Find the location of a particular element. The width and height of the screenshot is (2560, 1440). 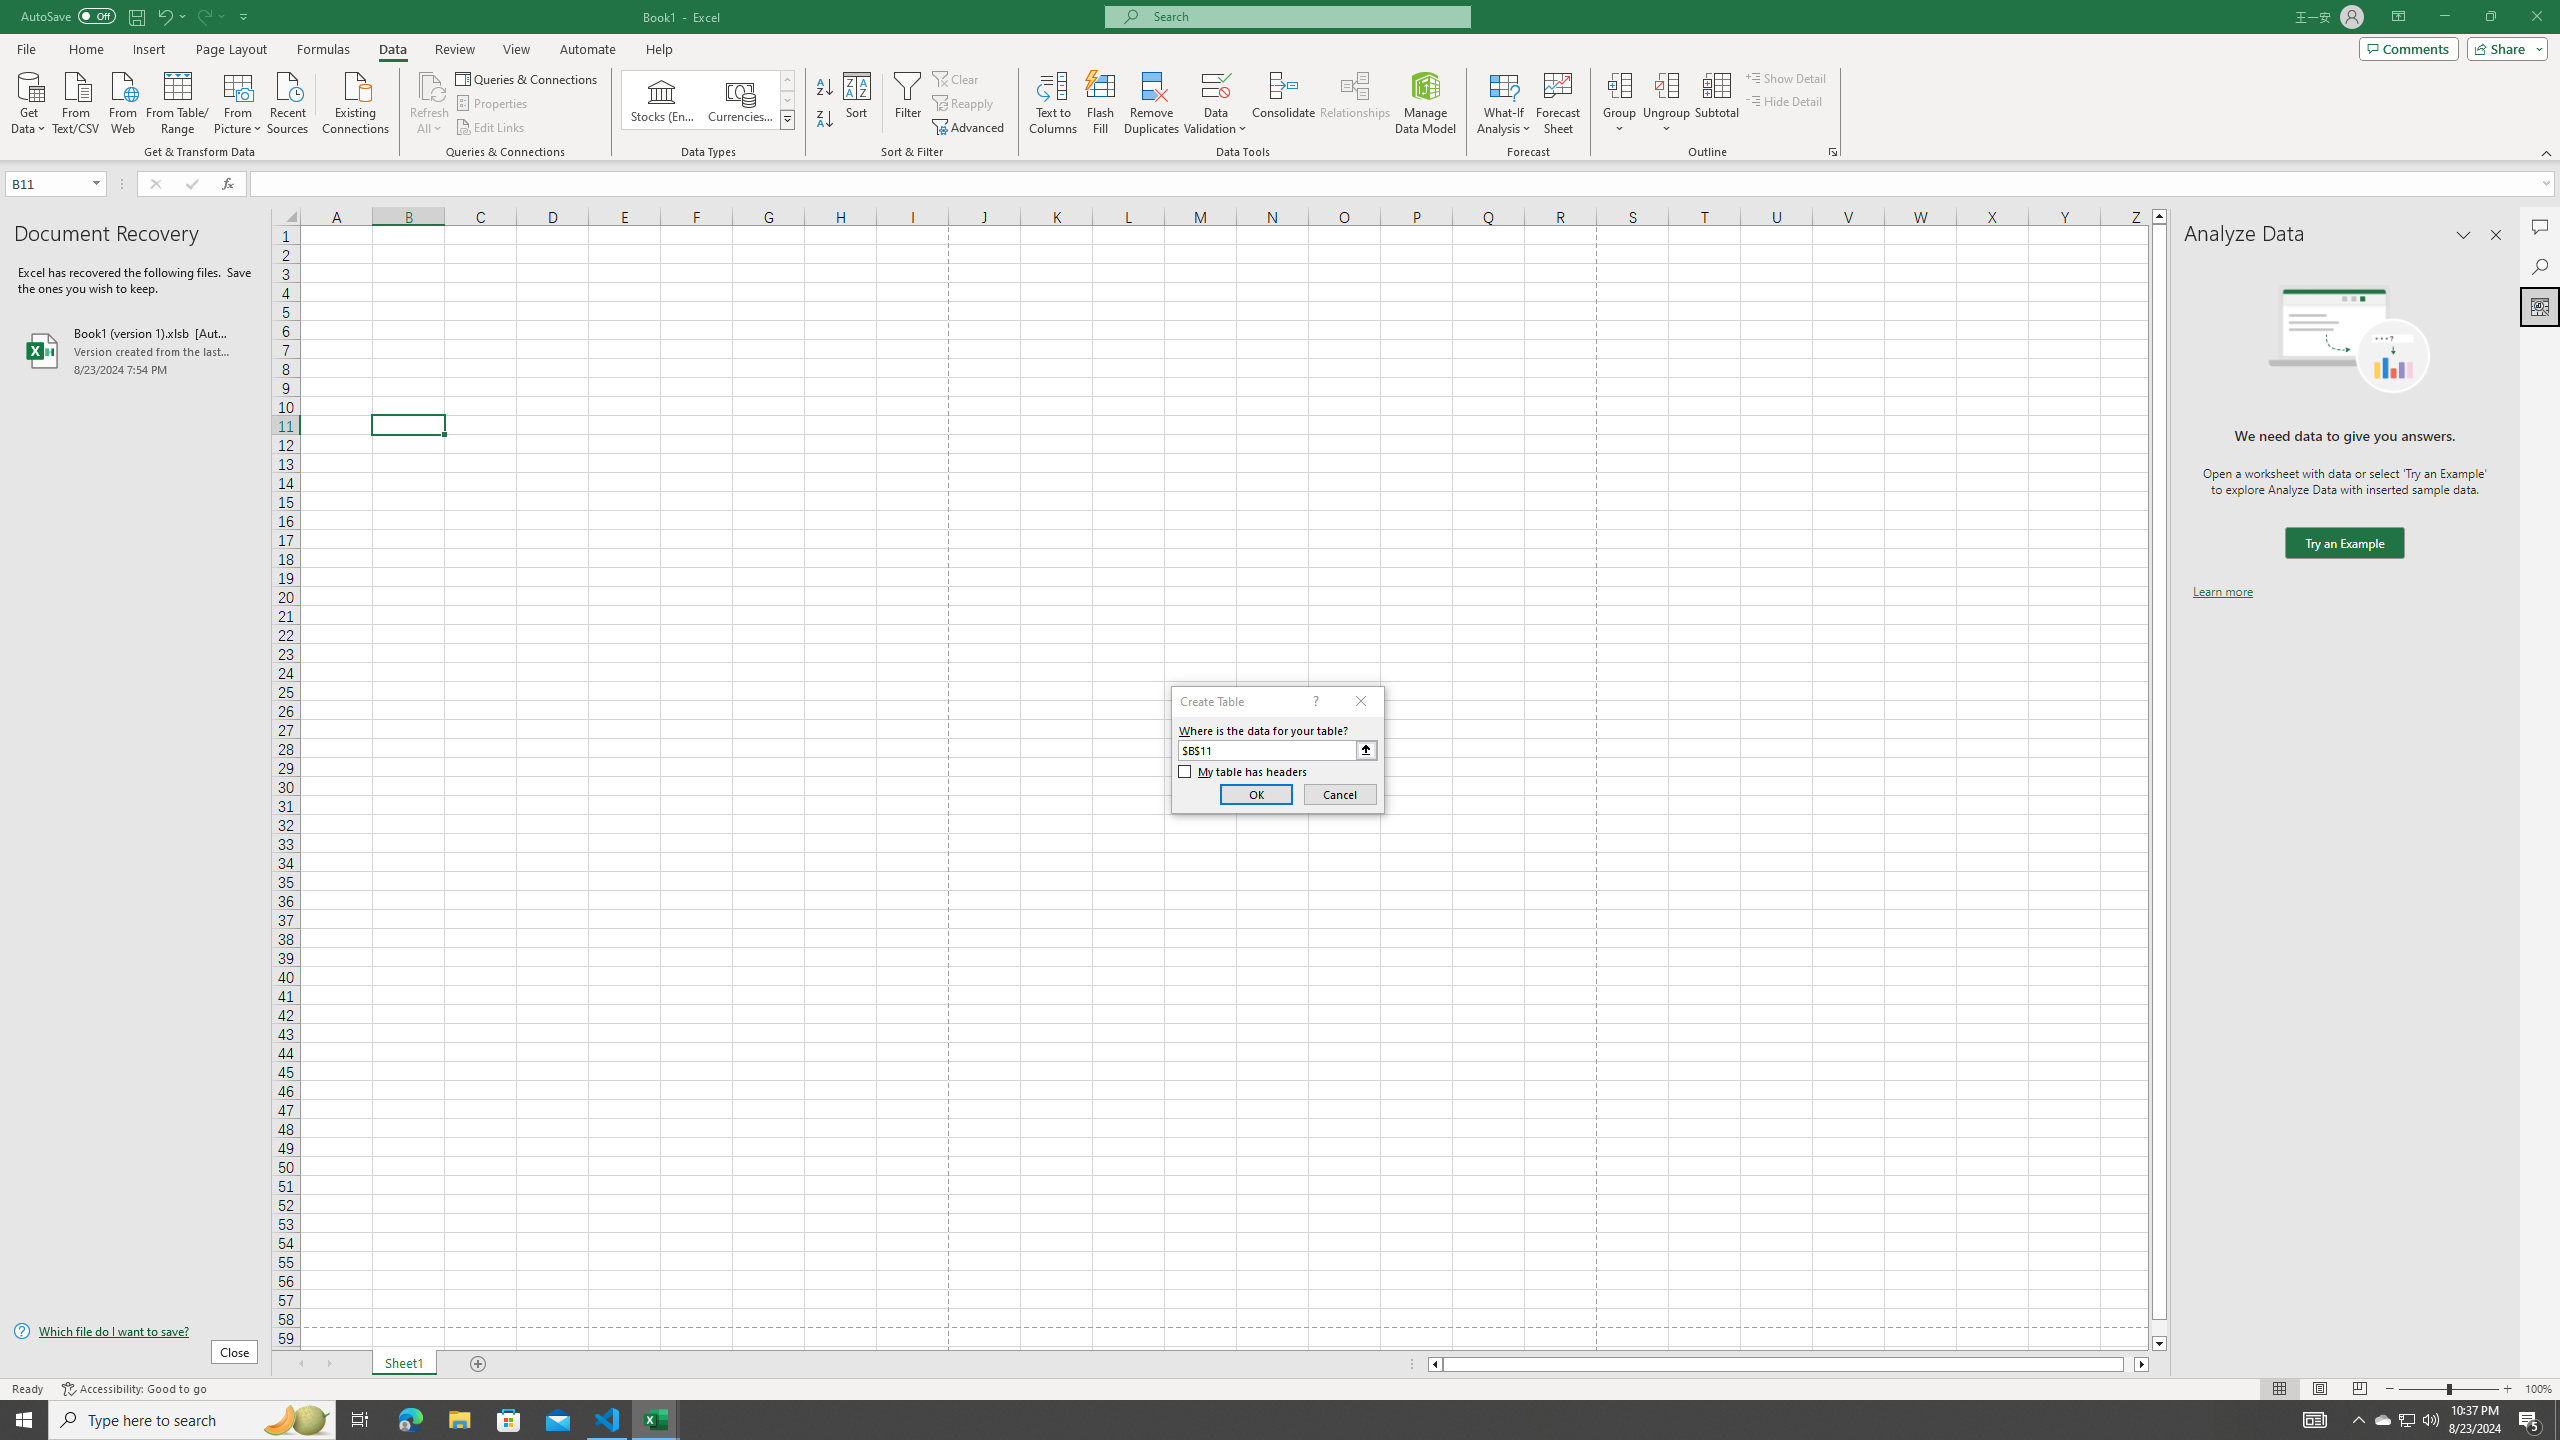

From Text/CSV is located at coordinates (76, 101).